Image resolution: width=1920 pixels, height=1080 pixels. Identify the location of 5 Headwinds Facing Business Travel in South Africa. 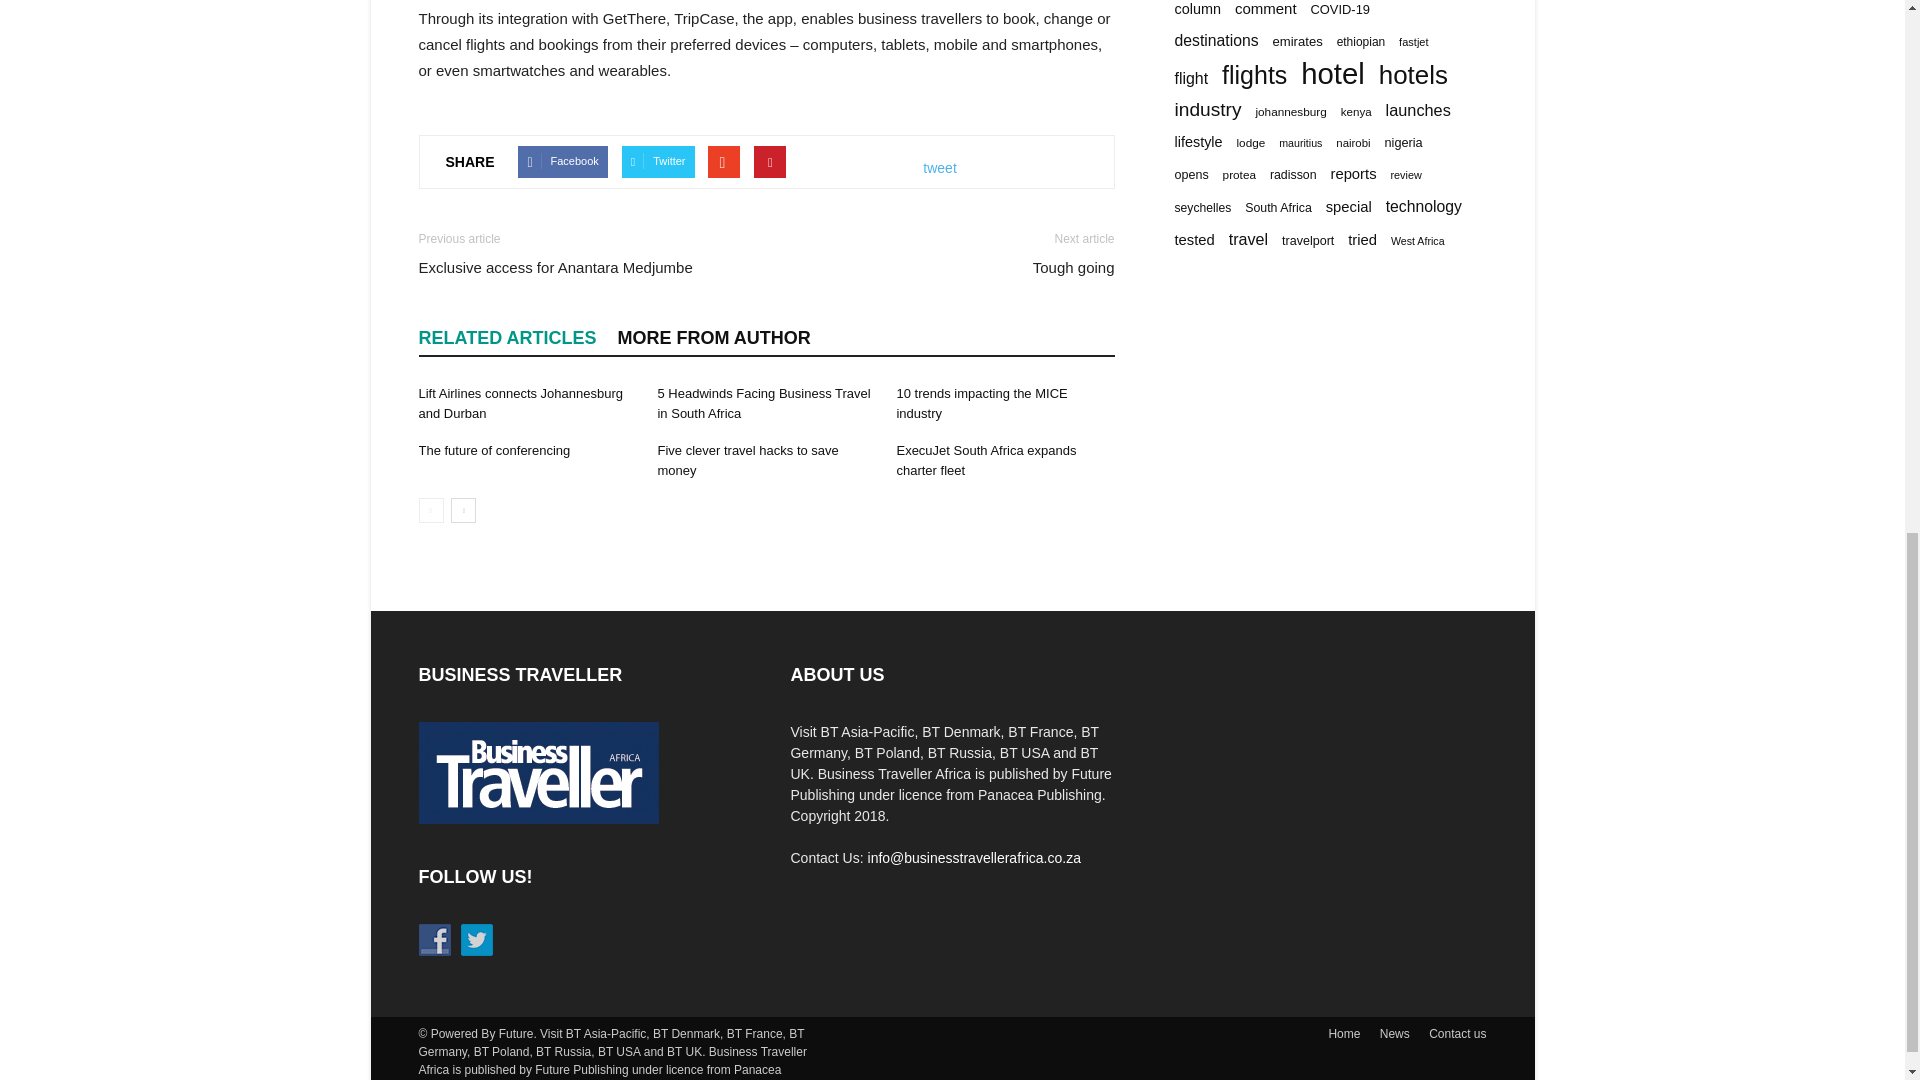
(762, 403).